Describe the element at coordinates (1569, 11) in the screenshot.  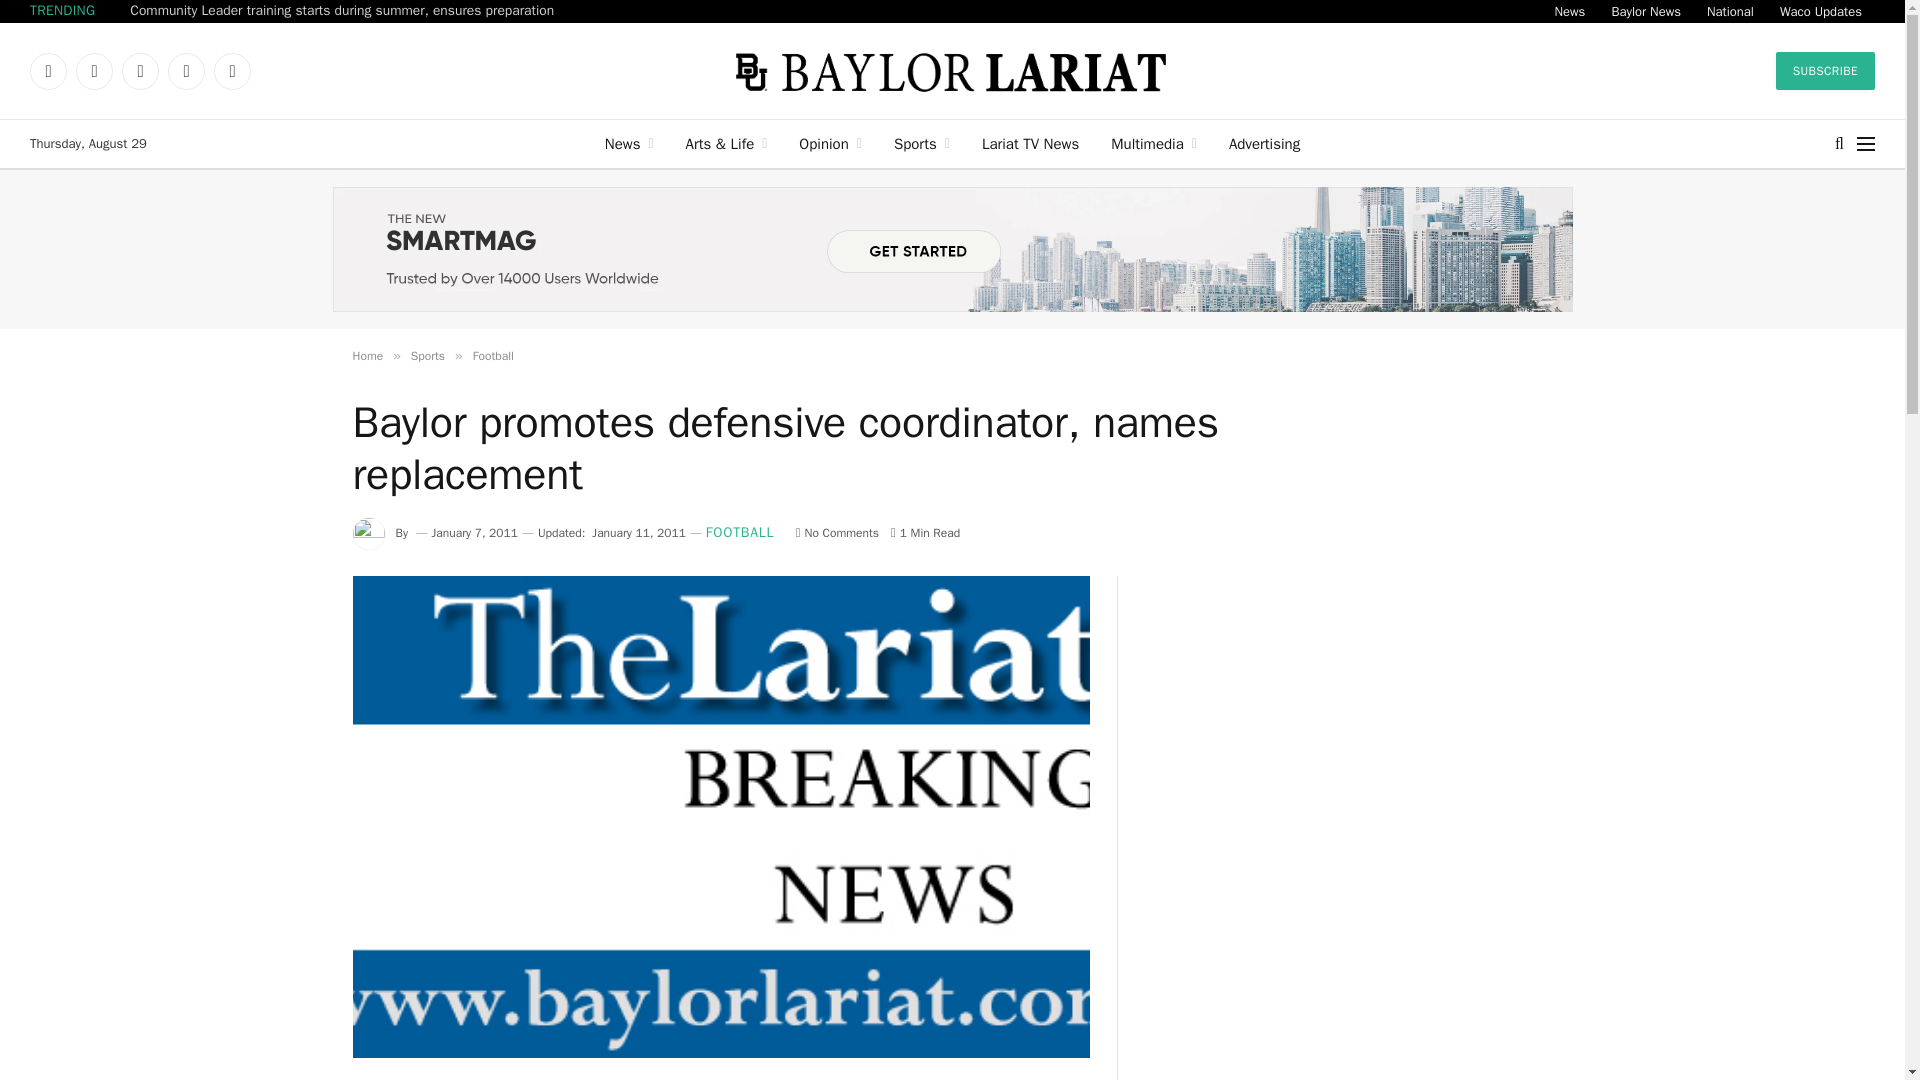
I see `News` at that location.